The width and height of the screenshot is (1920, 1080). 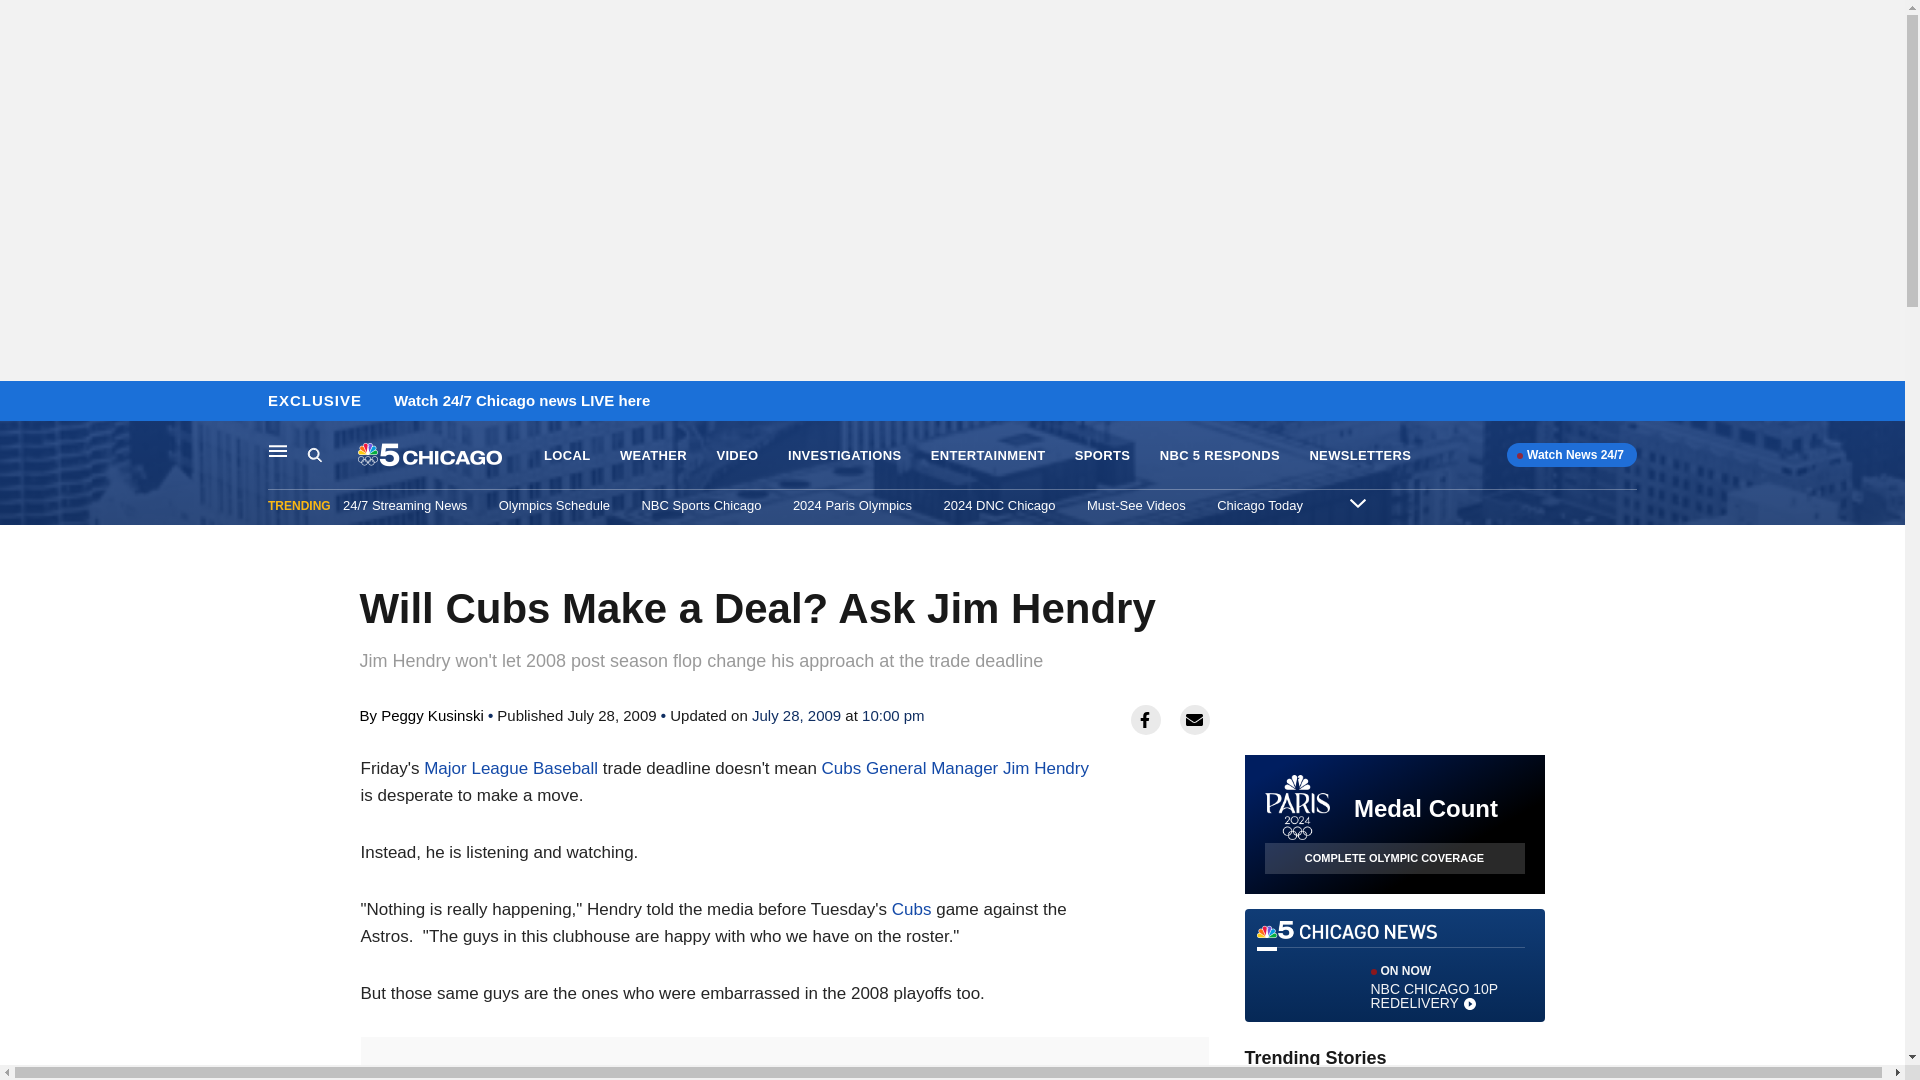 I want to click on Cubs, so click(x=554, y=505).